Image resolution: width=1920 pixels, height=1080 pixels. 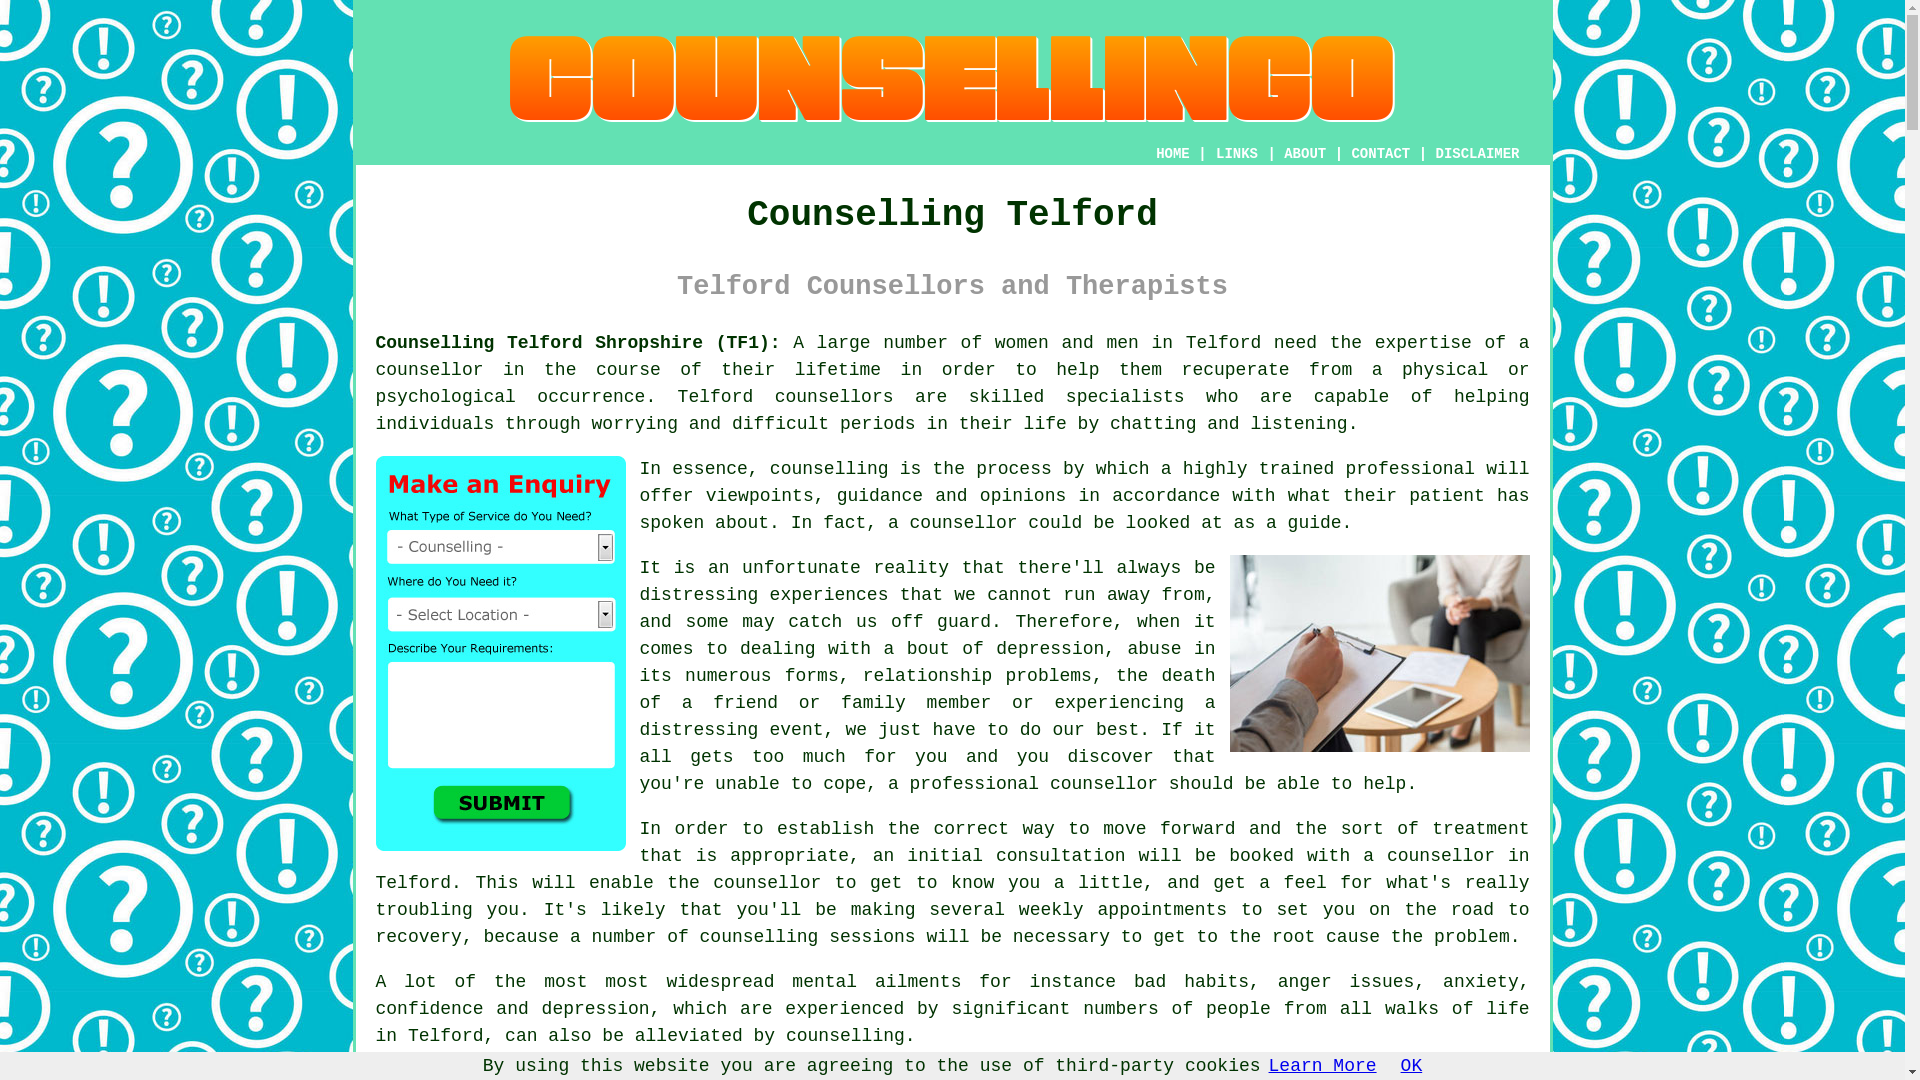 I want to click on LINKS, so click(x=1237, y=154).